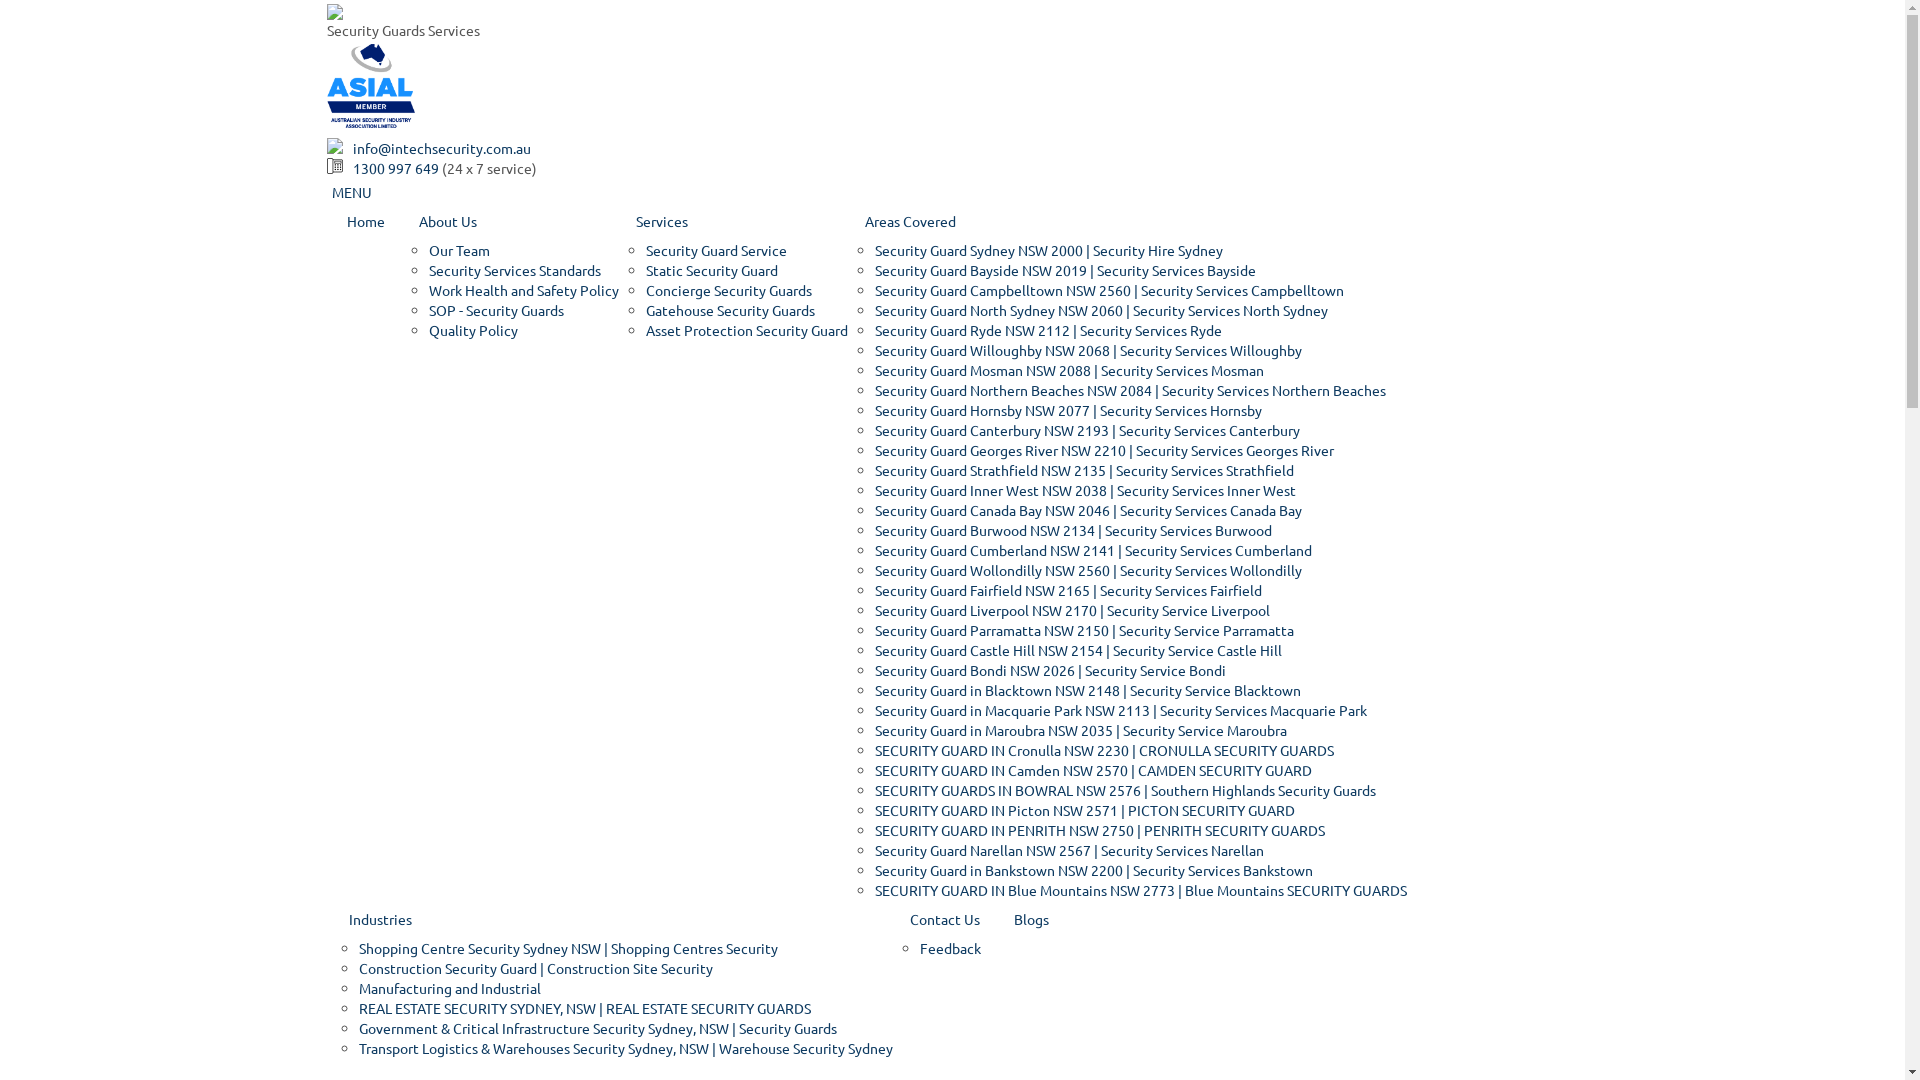 The height and width of the screenshot is (1080, 1920). I want to click on Security Guard Burwood NSW 2134 | Security Services Burwood, so click(1072, 530).